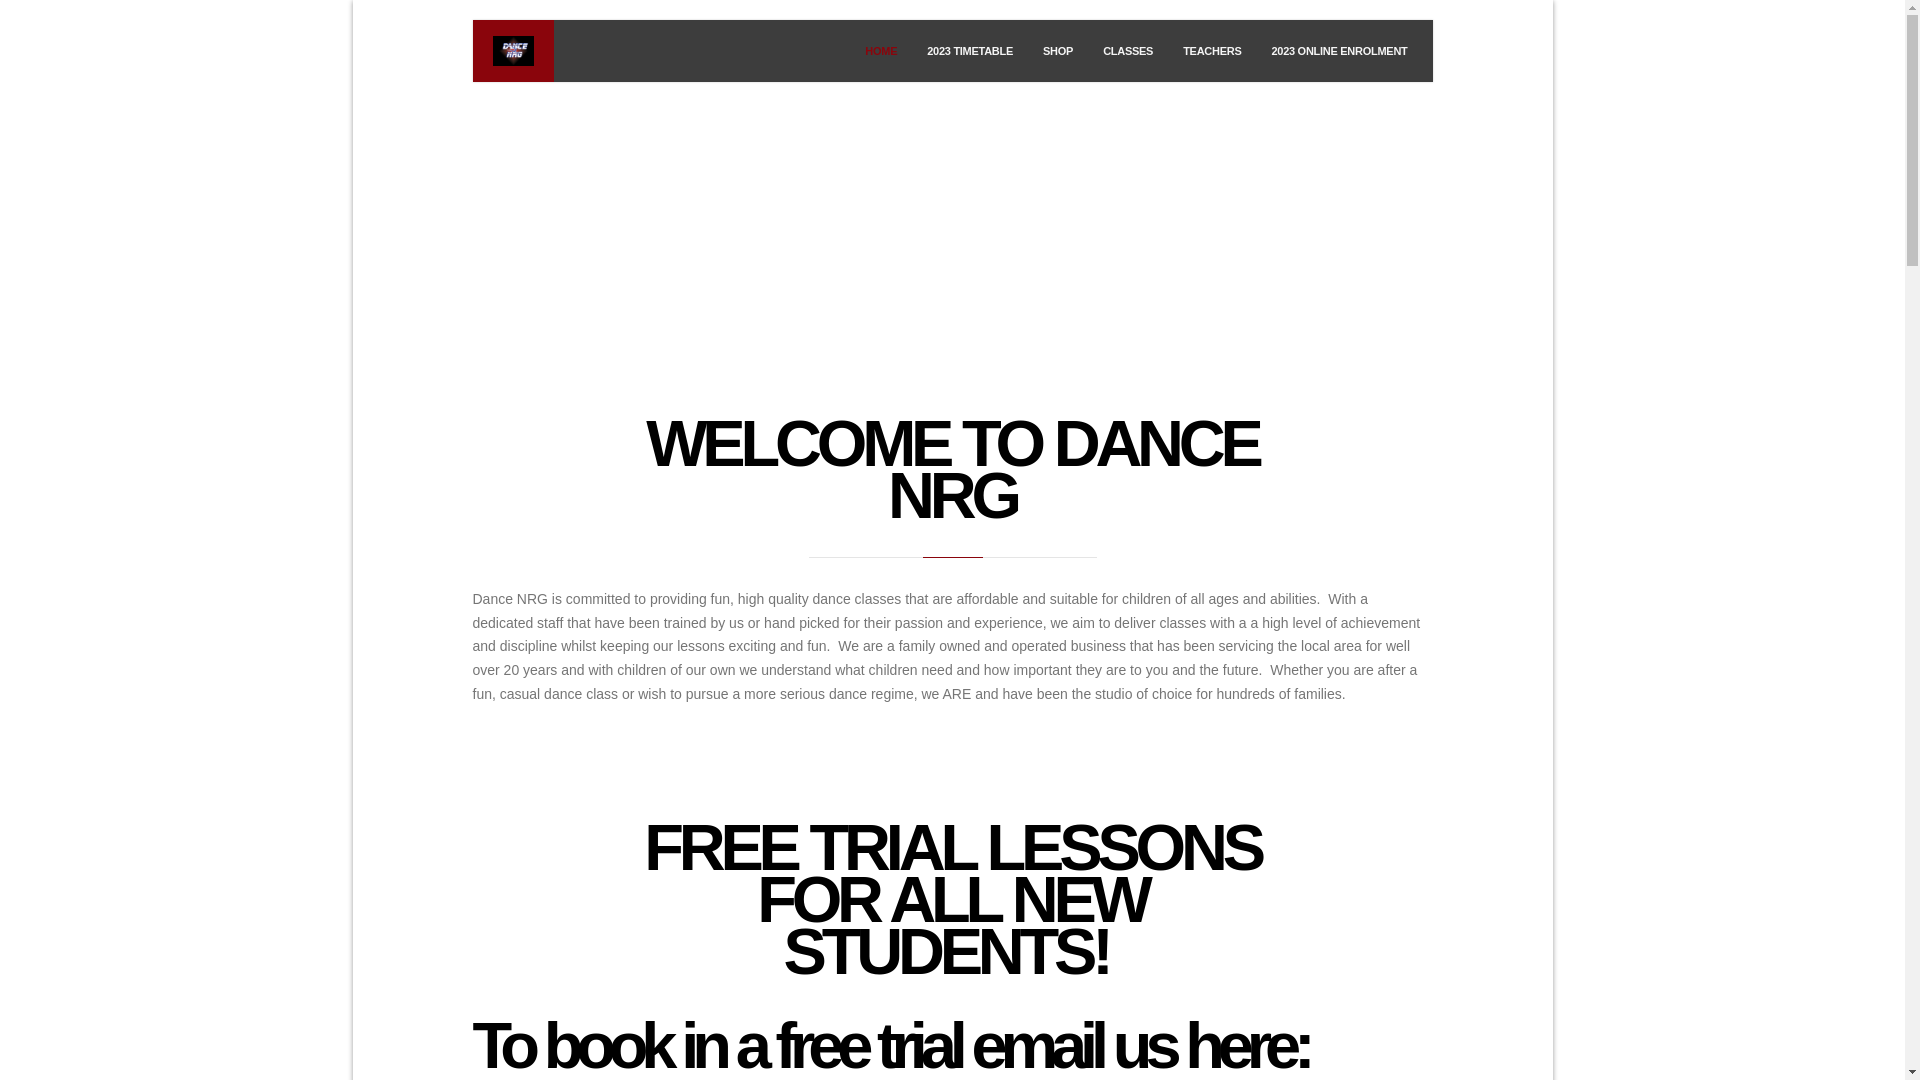 The height and width of the screenshot is (1080, 1920). Describe the element at coordinates (1339, 52) in the screenshot. I see `2023 ONLINE ENROLMENT` at that location.